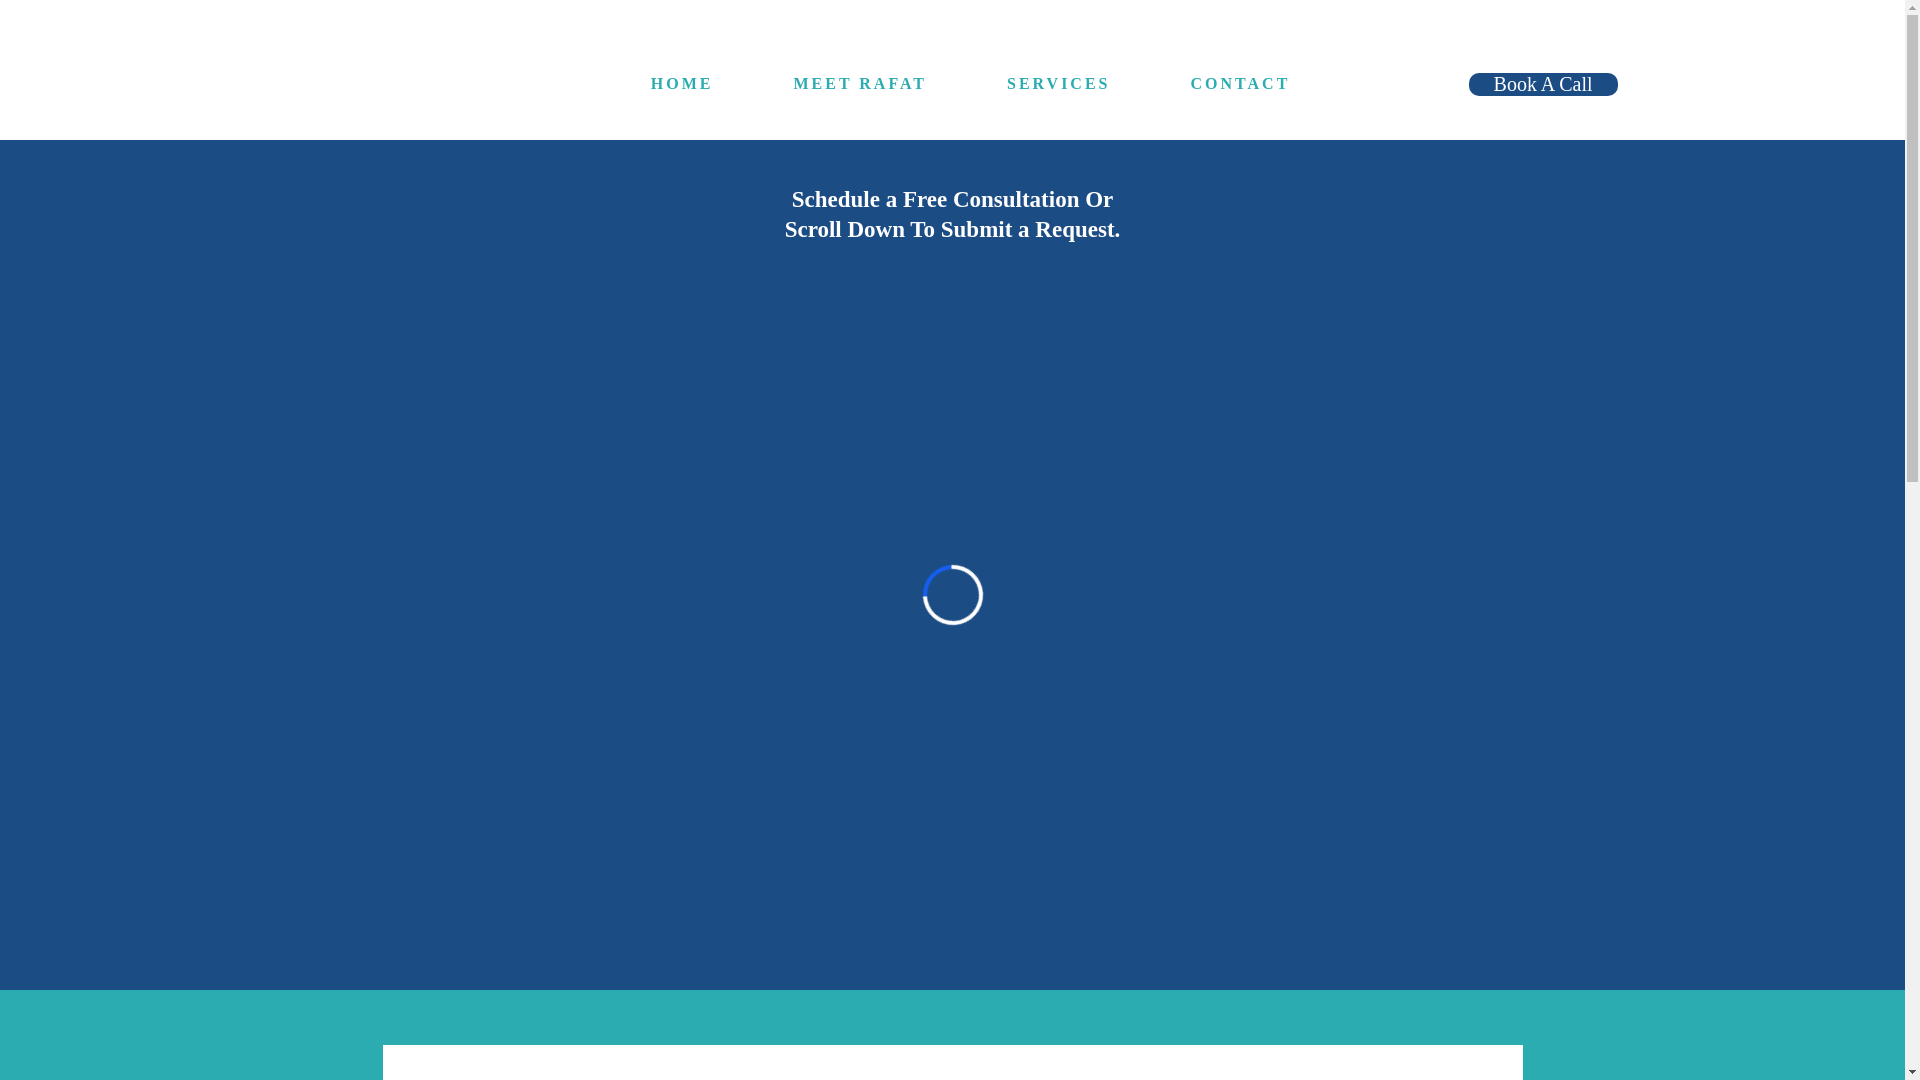  I want to click on HOME, so click(682, 84).